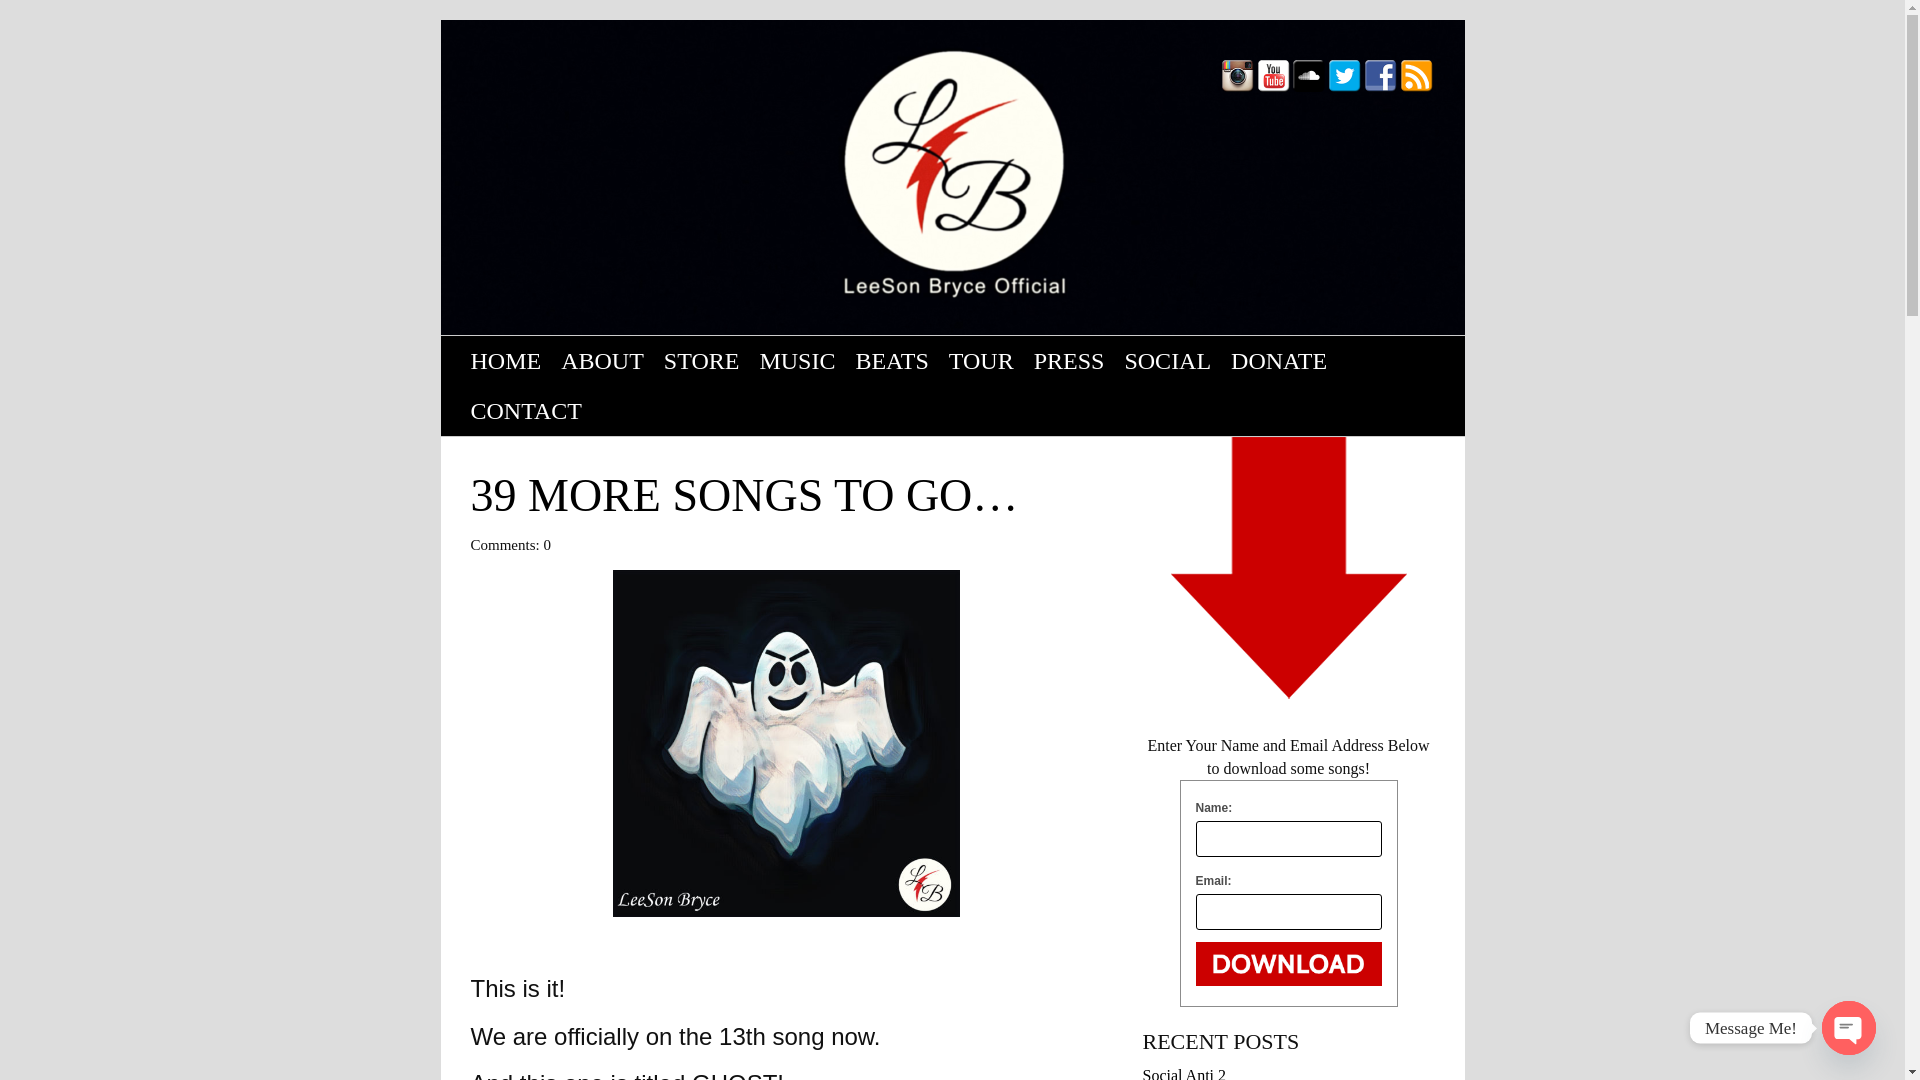 The image size is (1920, 1080). I want to click on BEATS, so click(891, 360).